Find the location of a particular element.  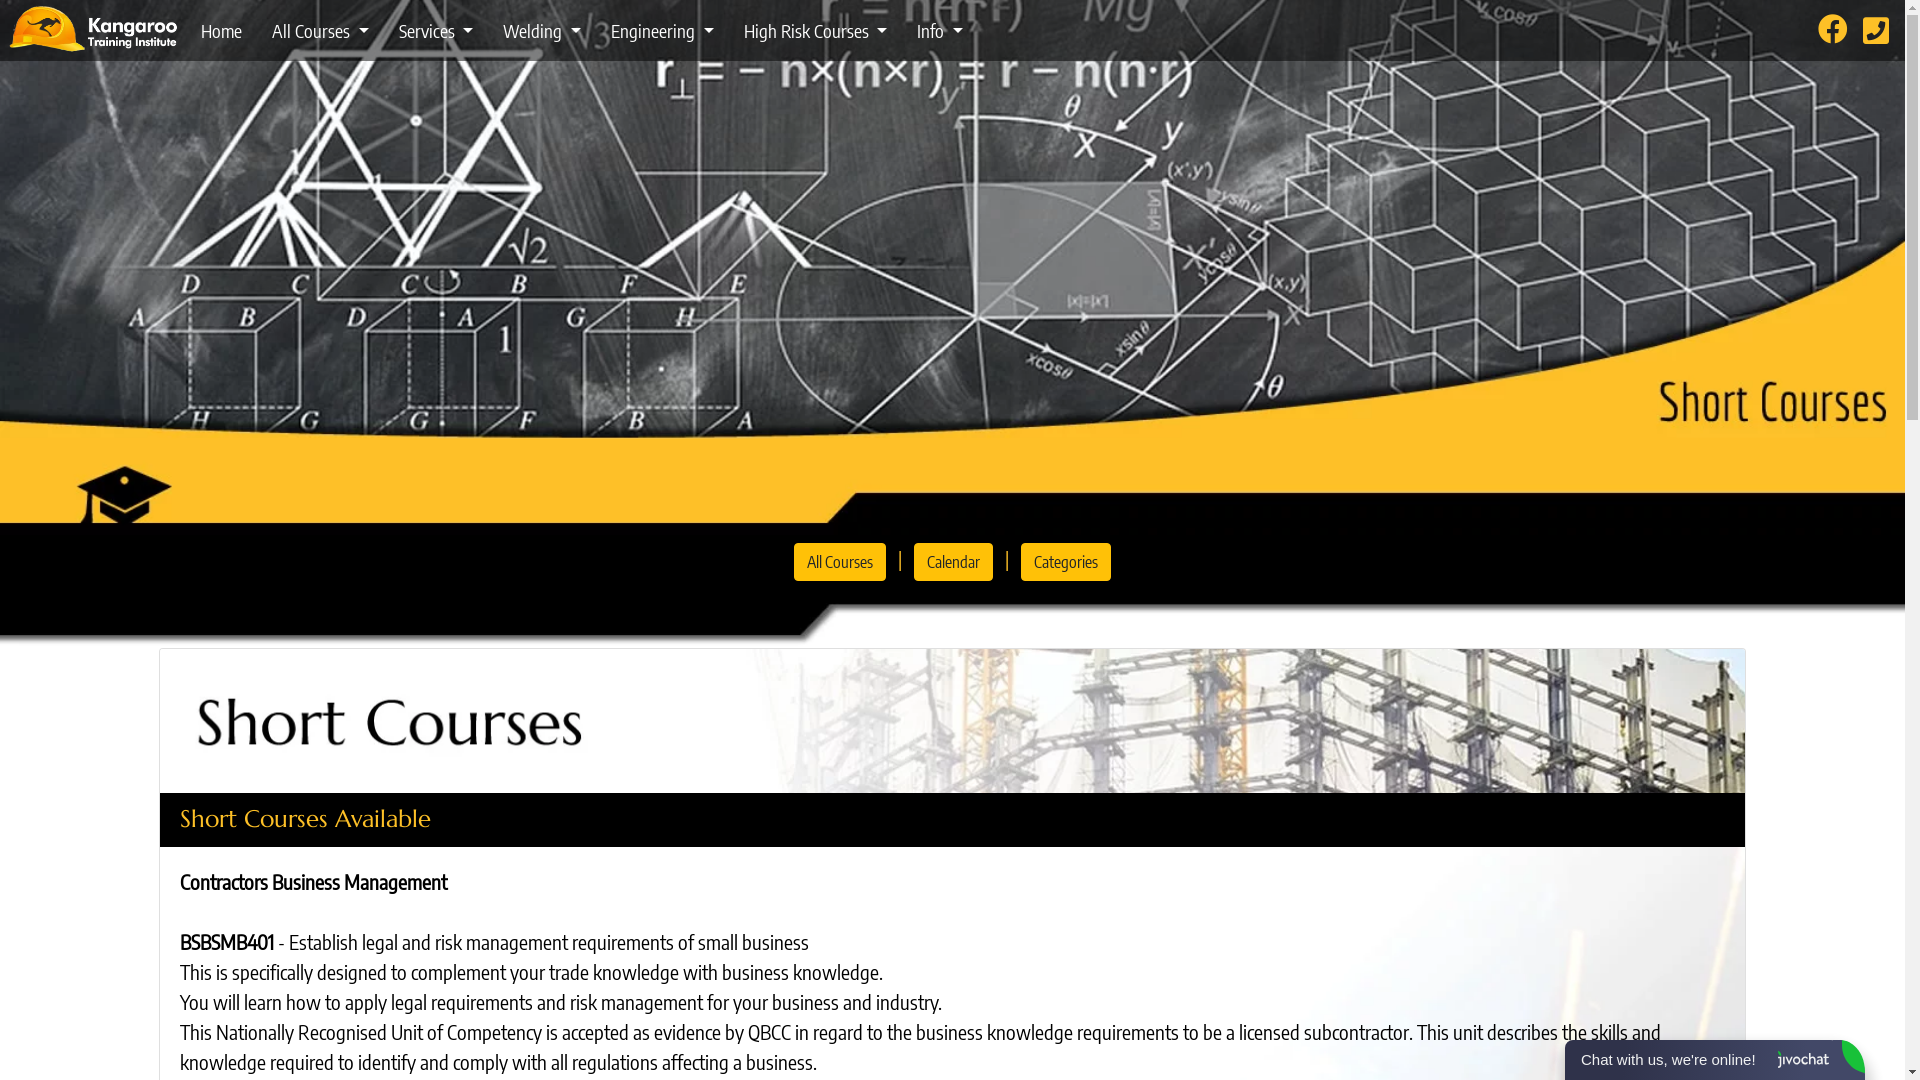

Calendar is located at coordinates (954, 562).